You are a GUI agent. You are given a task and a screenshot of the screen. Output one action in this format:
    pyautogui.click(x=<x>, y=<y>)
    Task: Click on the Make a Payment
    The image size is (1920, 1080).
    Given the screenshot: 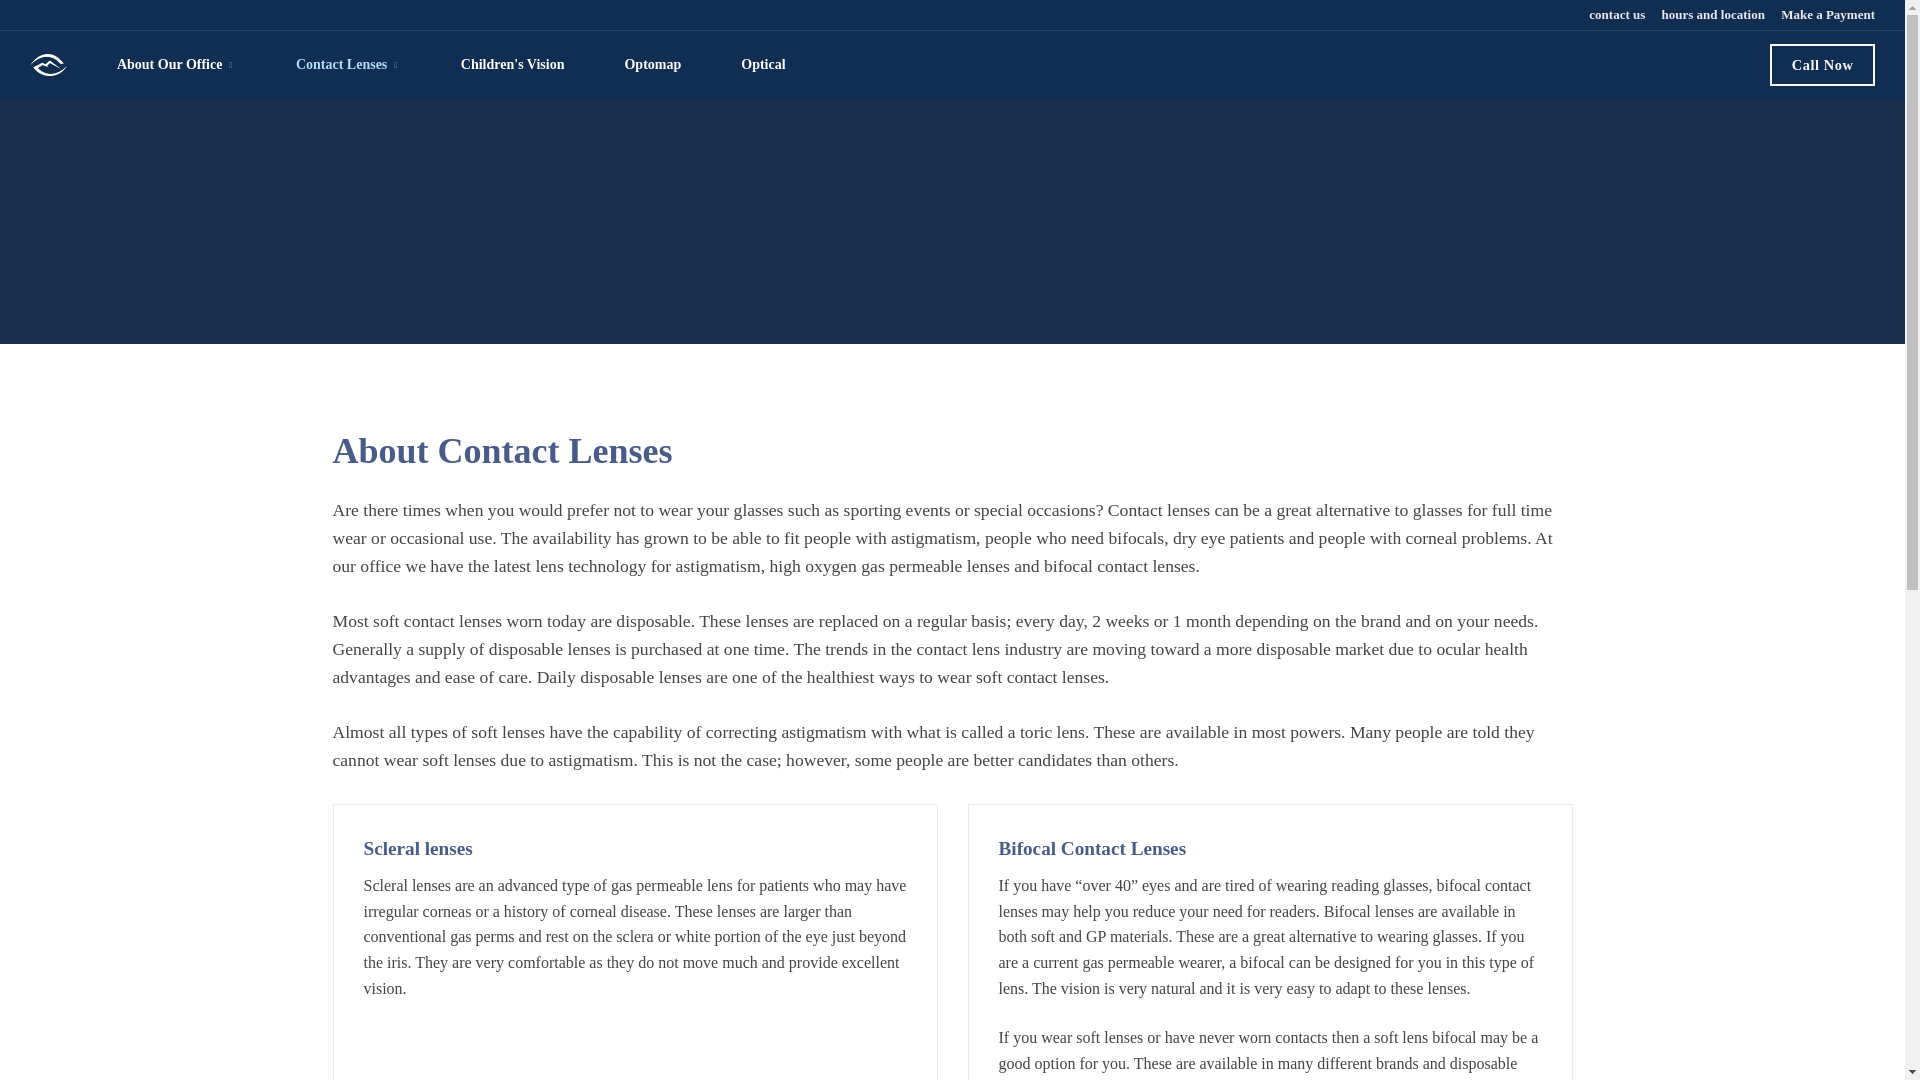 What is the action you would take?
    pyautogui.click(x=1826, y=15)
    